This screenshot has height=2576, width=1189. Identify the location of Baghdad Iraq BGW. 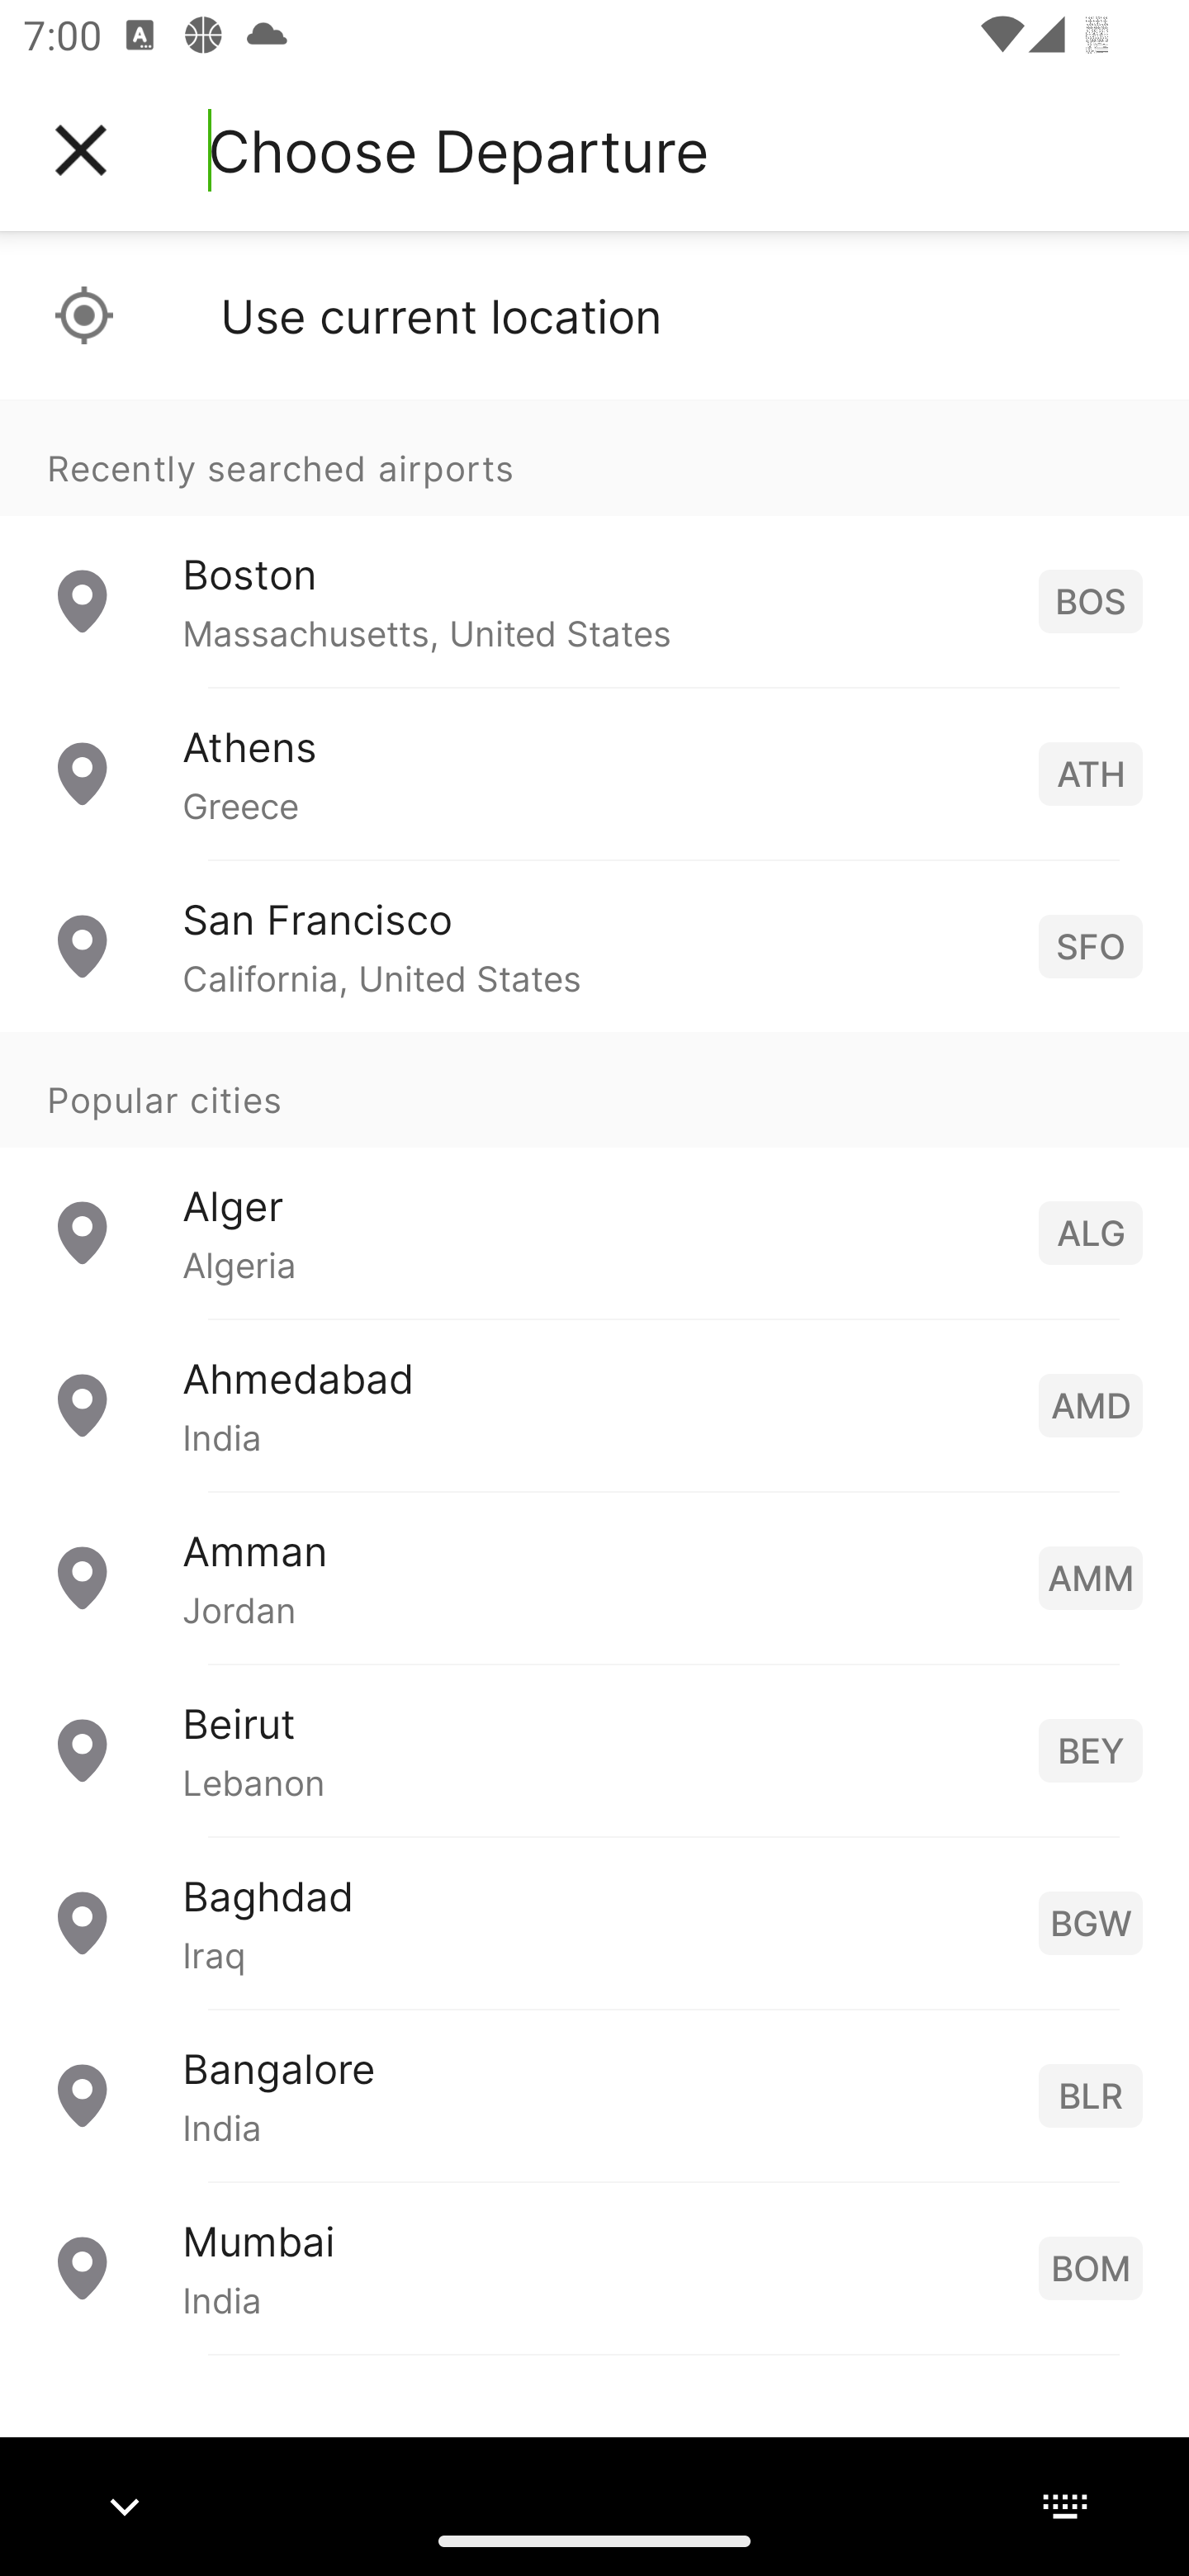
(594, 1922).